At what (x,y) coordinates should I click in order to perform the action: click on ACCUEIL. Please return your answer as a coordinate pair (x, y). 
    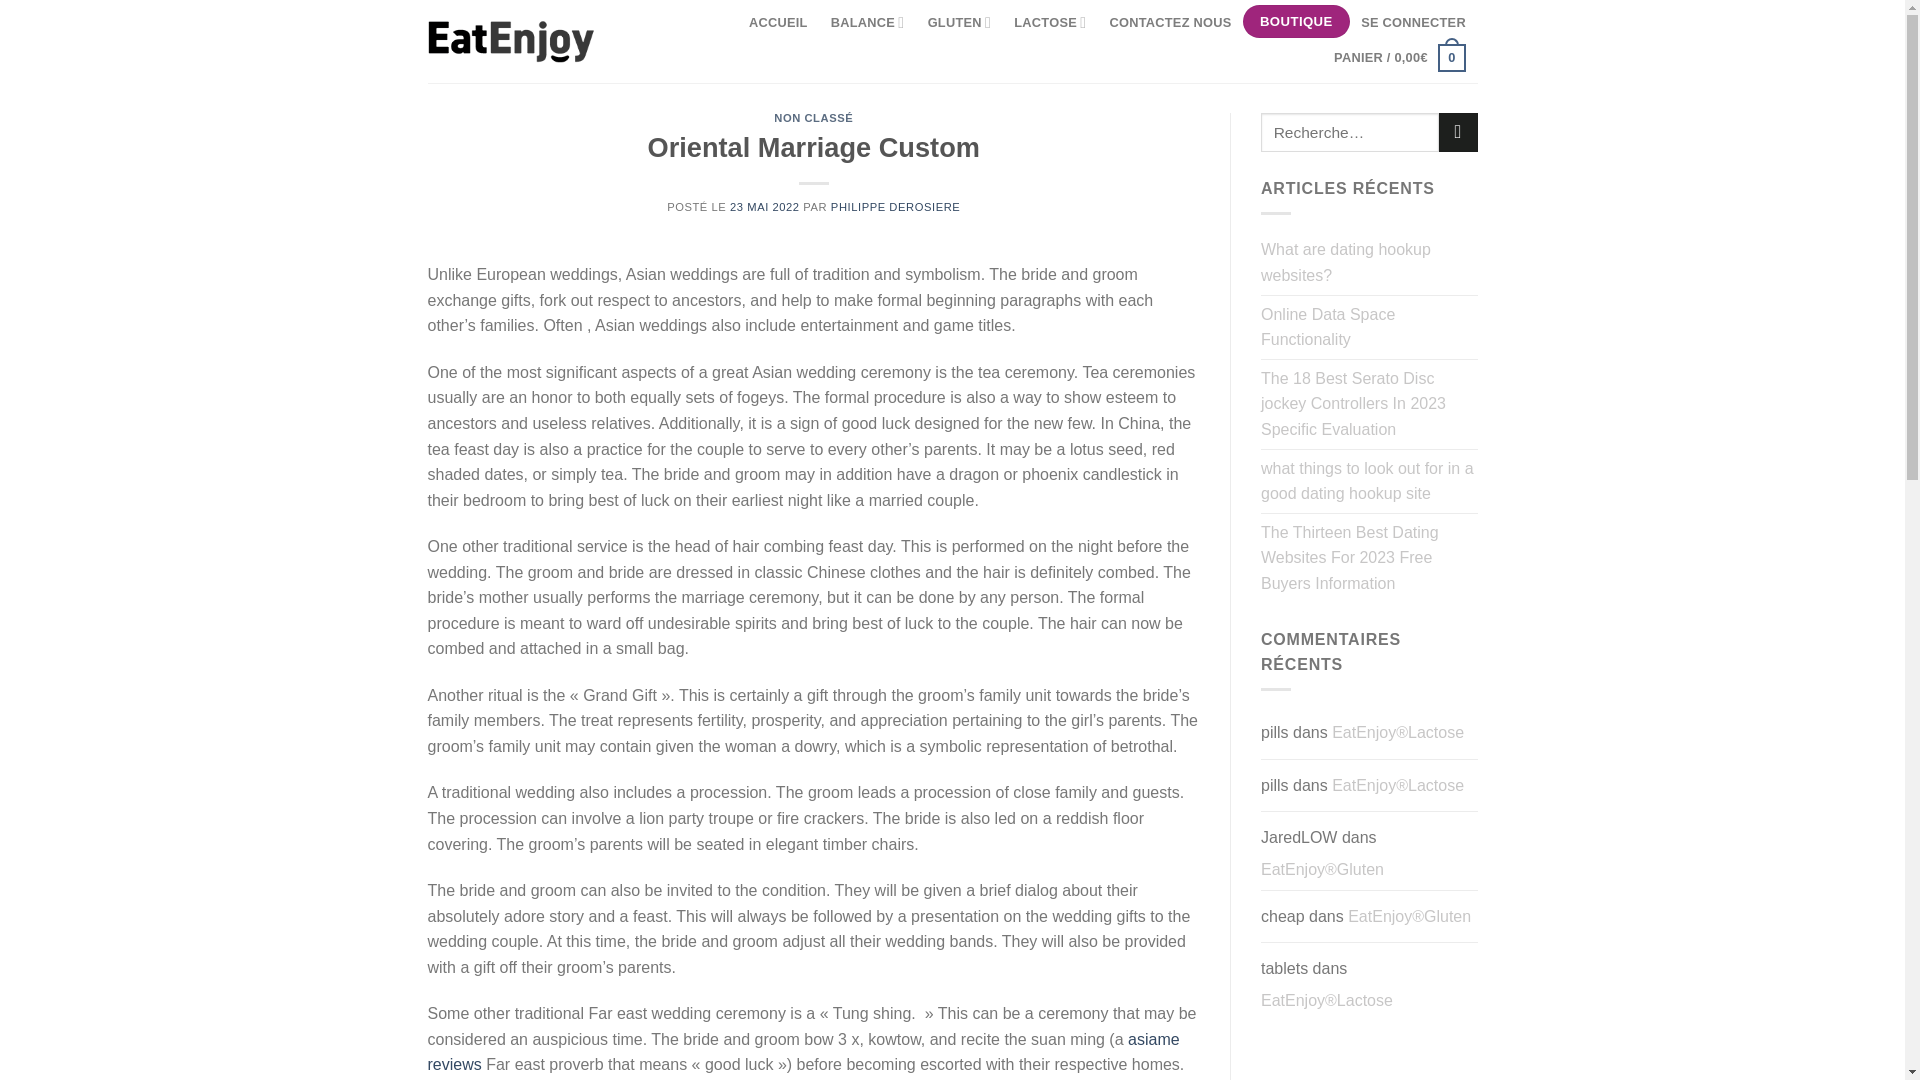
    Looking at the image, I should click on (778, 22).